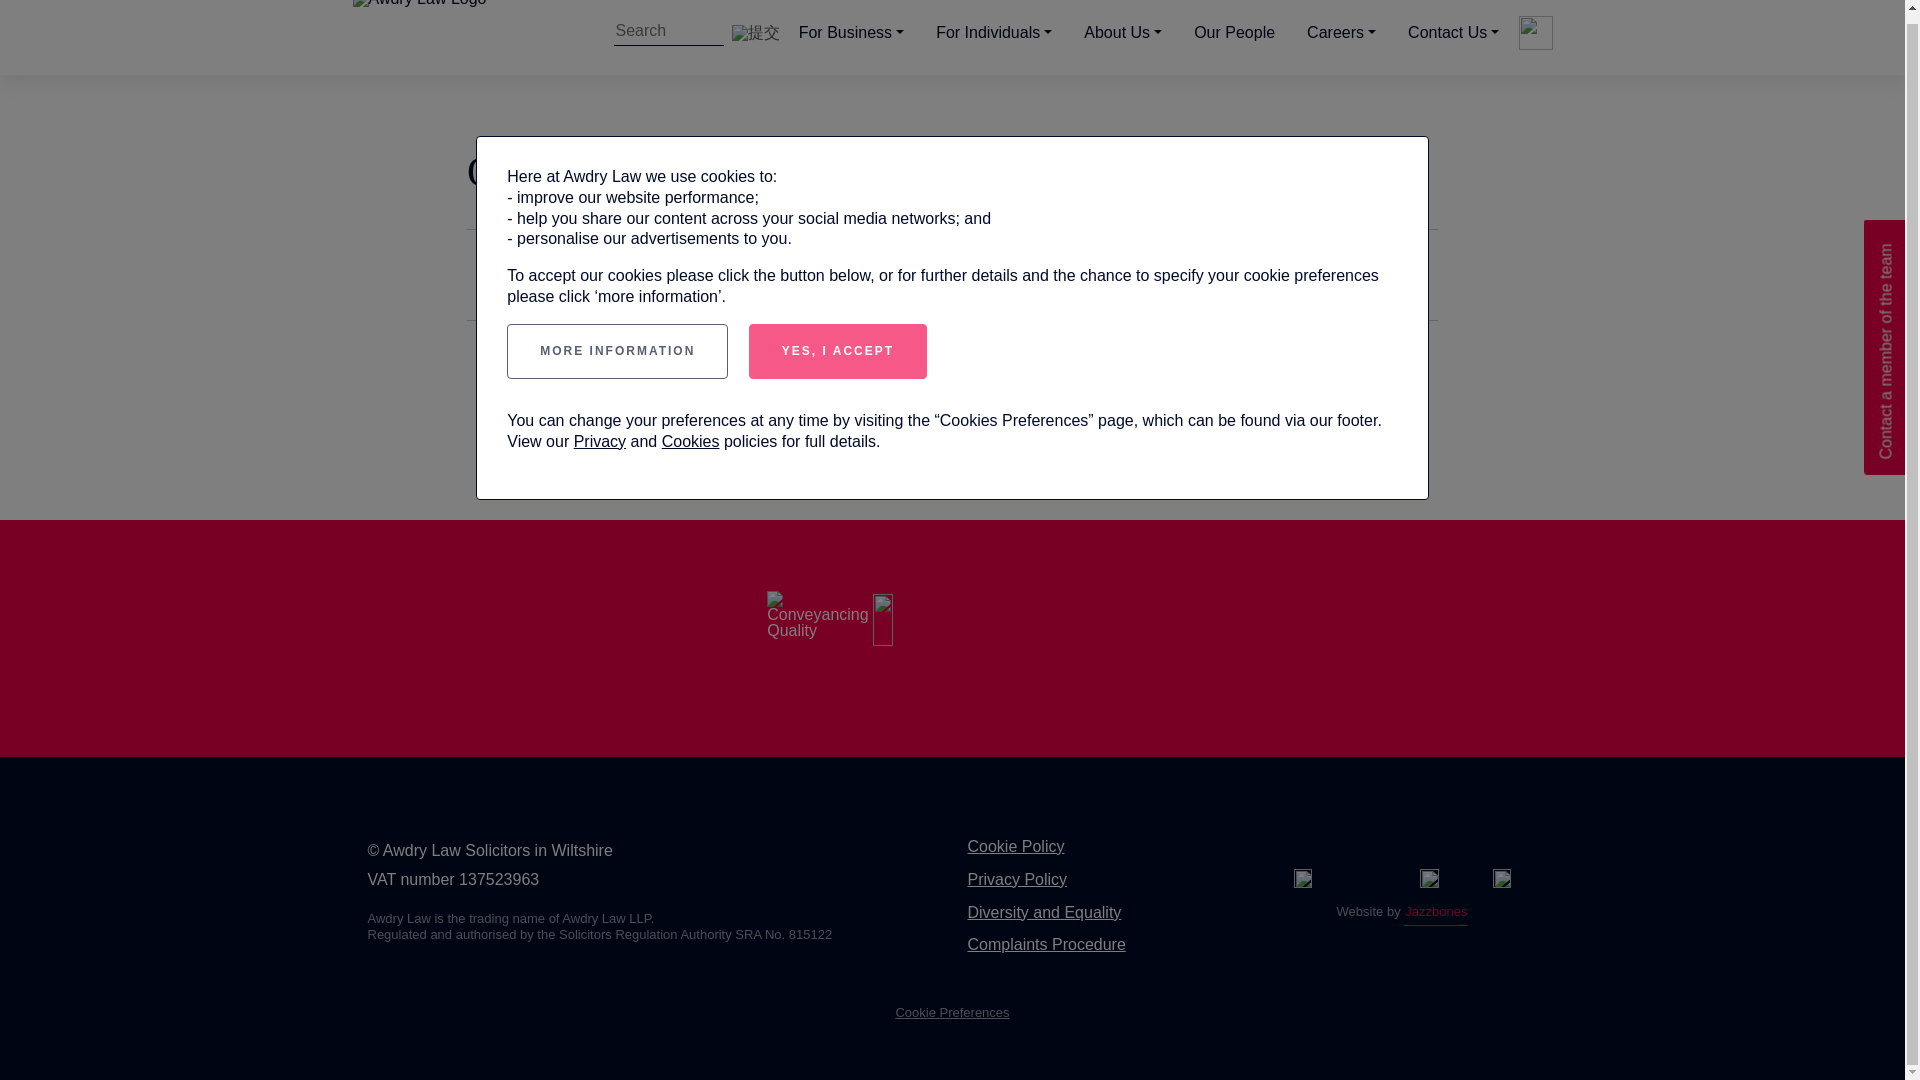 The height and width of the screenshot is (1080, 1920). Describe the element at coordinates (993, 33) in the screenshot. I see `For Individuals` at that location.